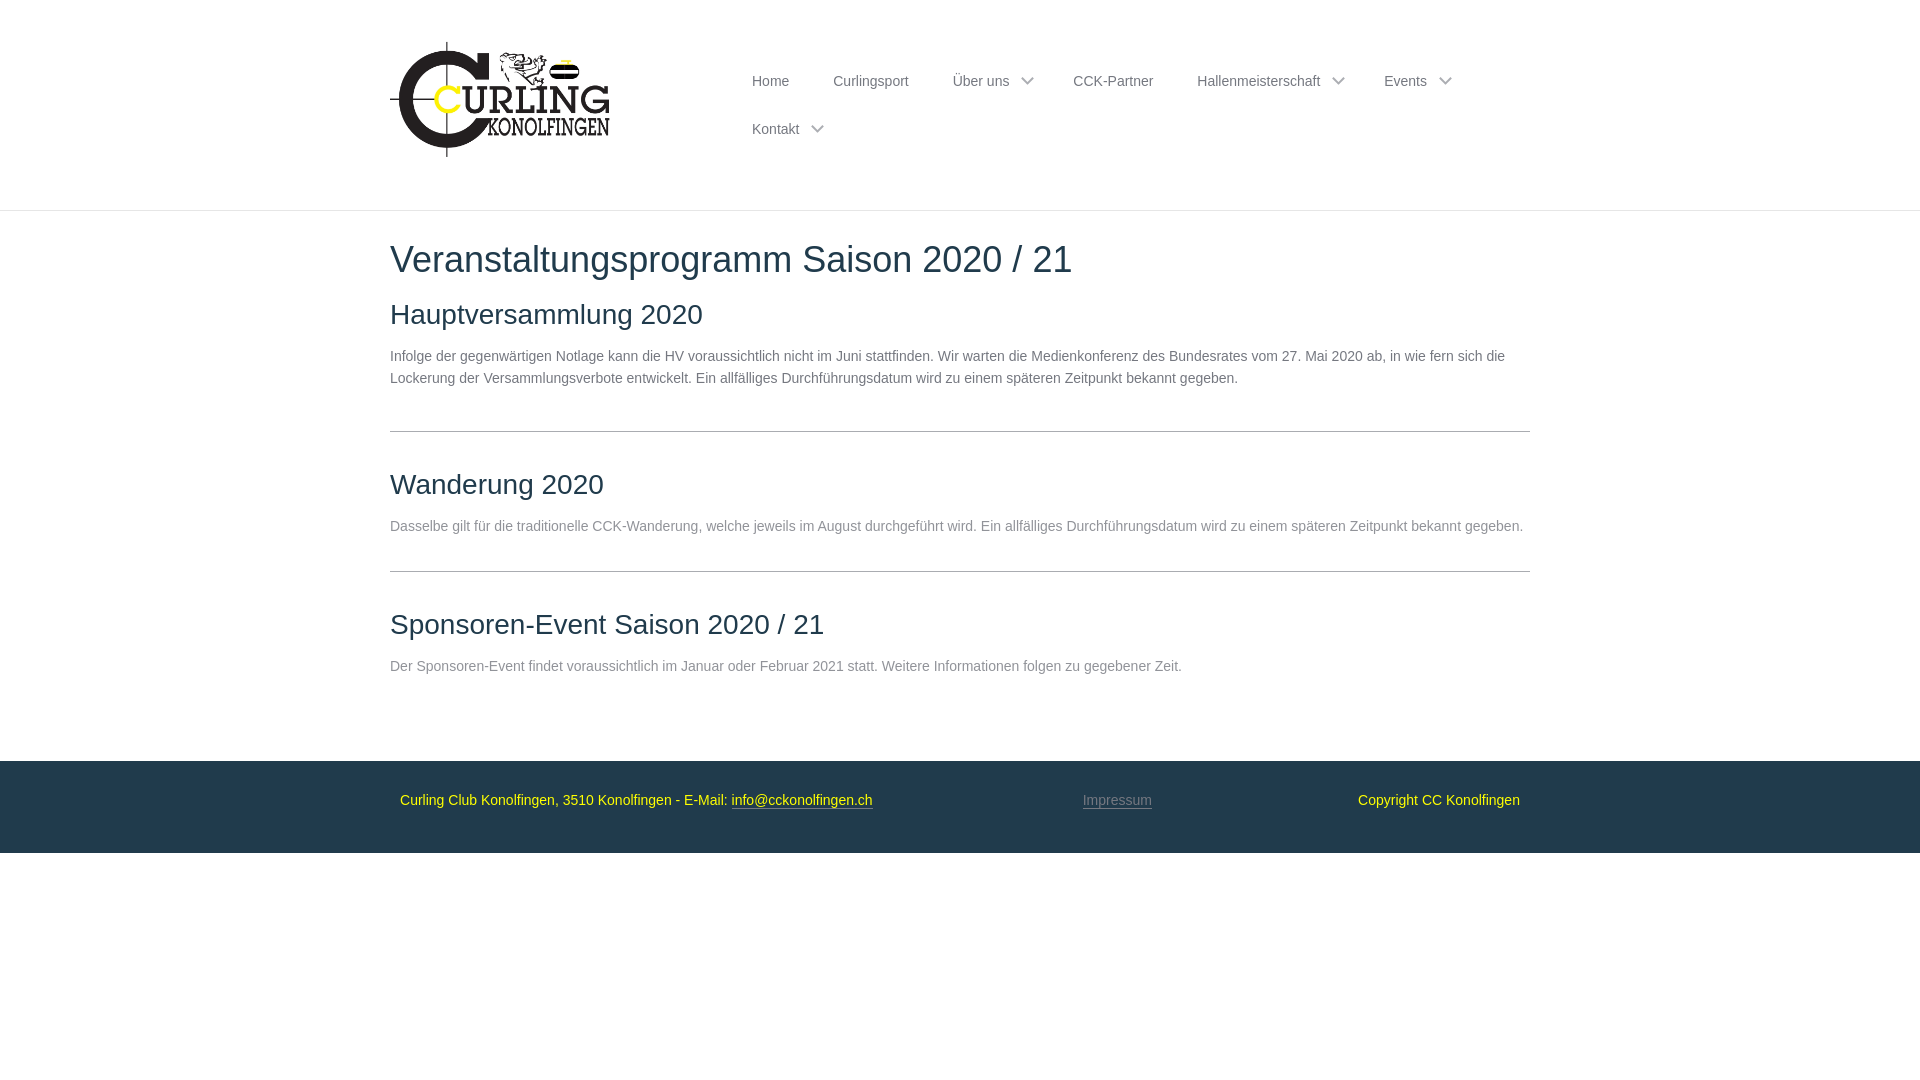  I want to click on Impressum, so click(1118, 800).